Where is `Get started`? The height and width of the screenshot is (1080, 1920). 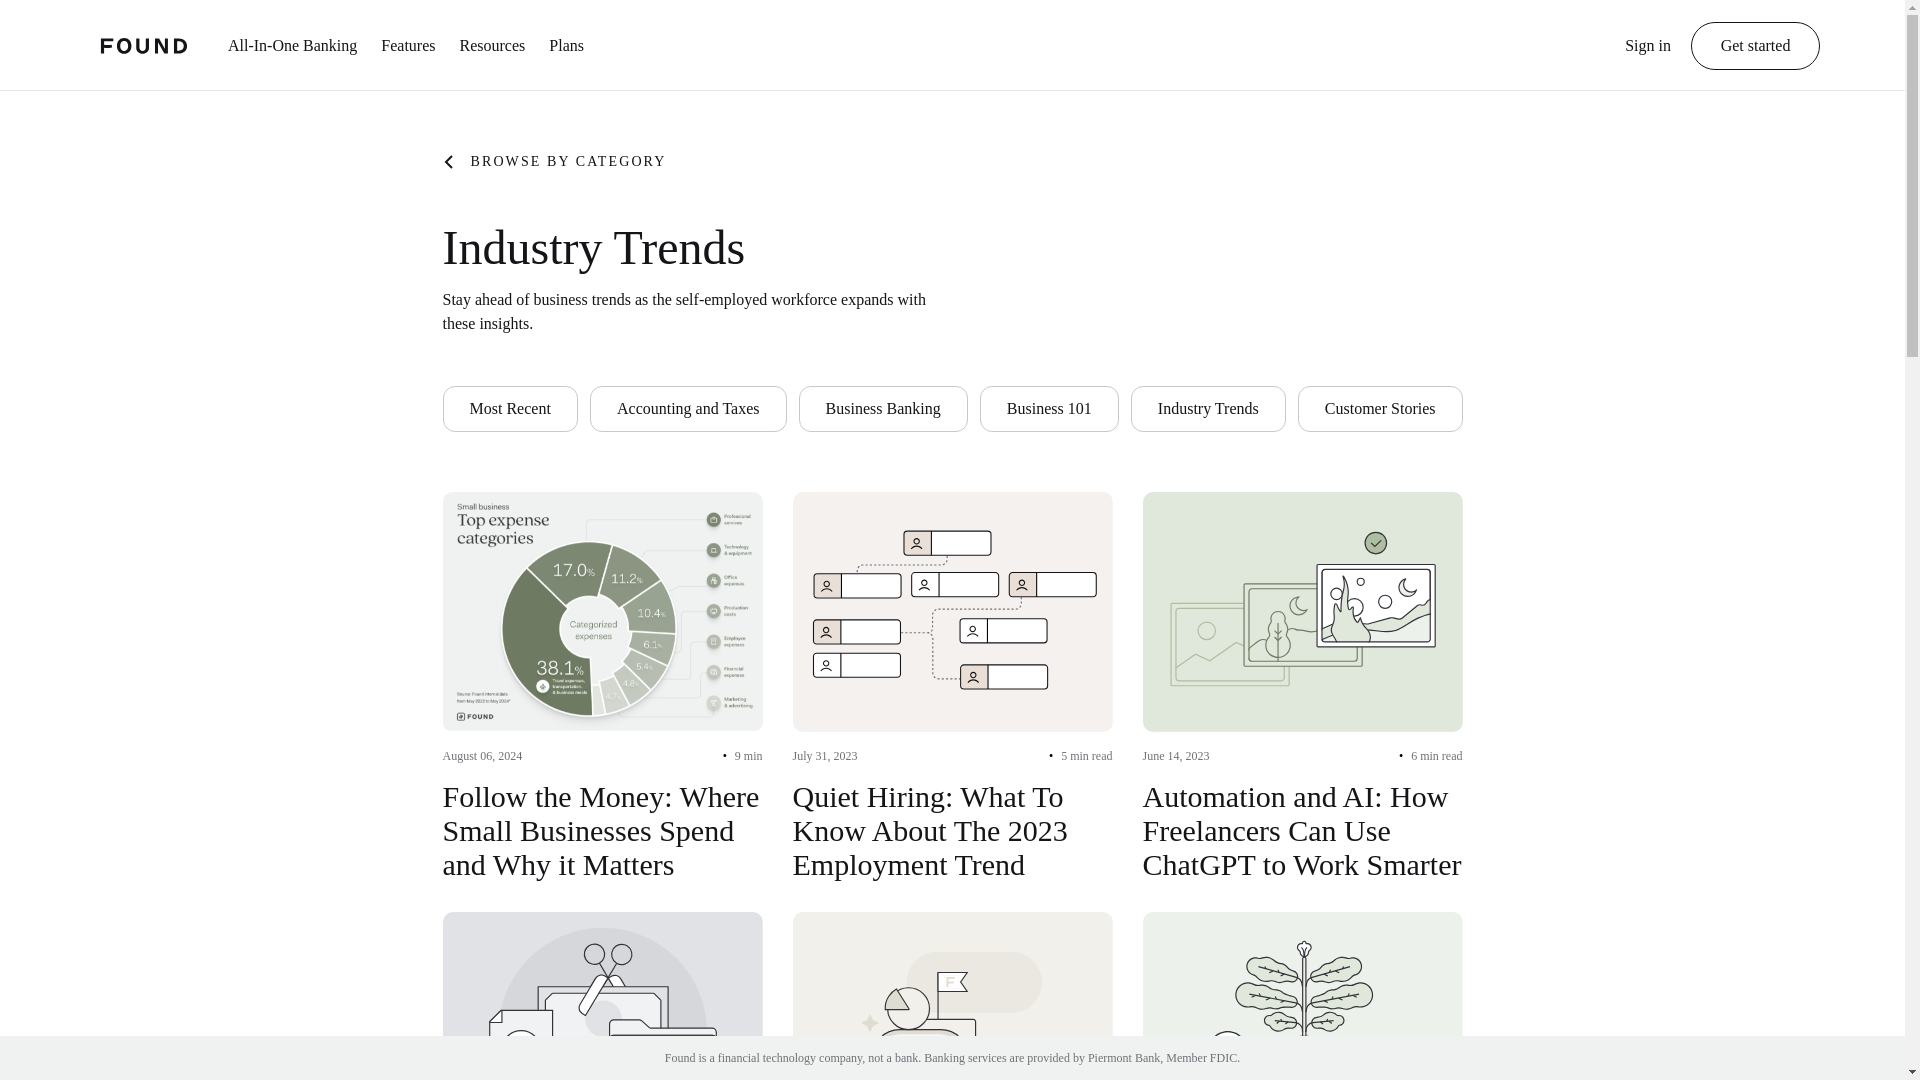 Get started is located at coordinates (1756, 46).